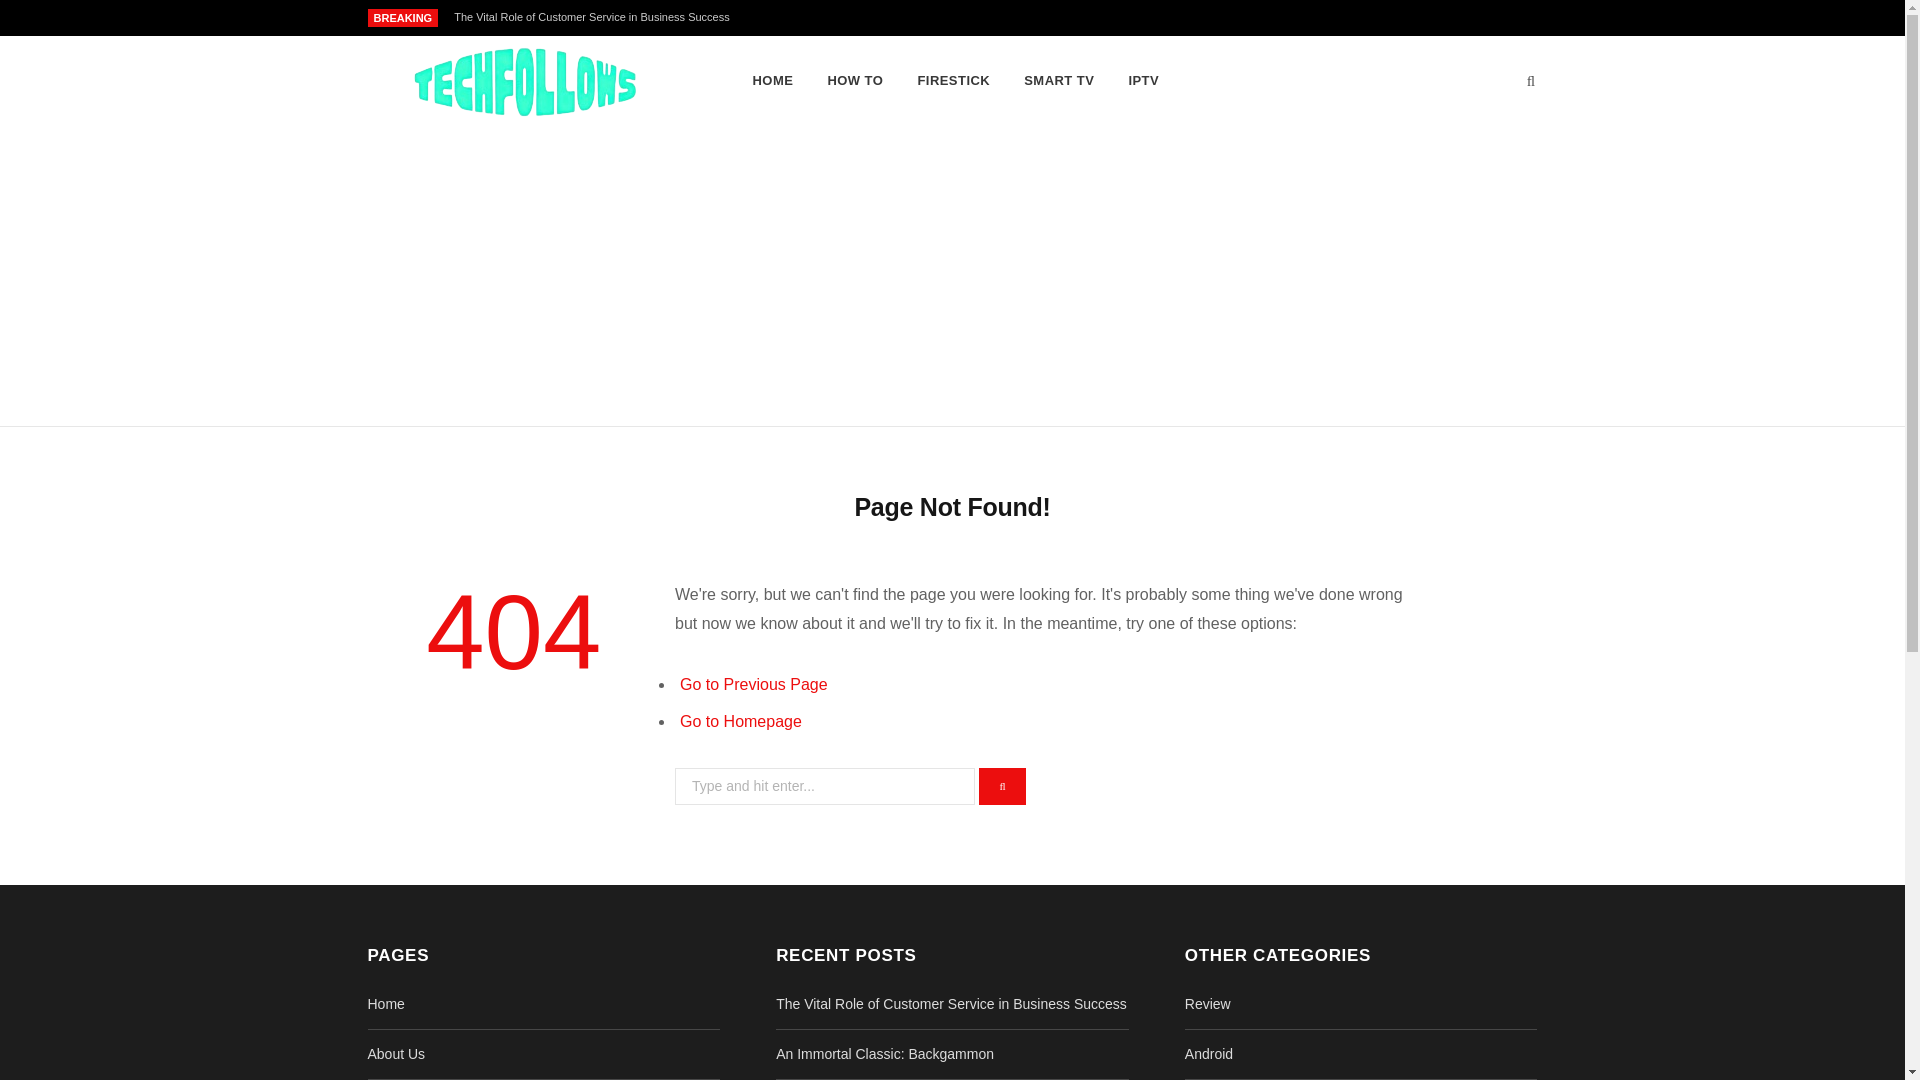 The height and width of the screenshot is (1080, 1920). What do you see at coordinates (1208, 1054) in the screenshot?
I see `Android` at bounding box center [1208, 1054].